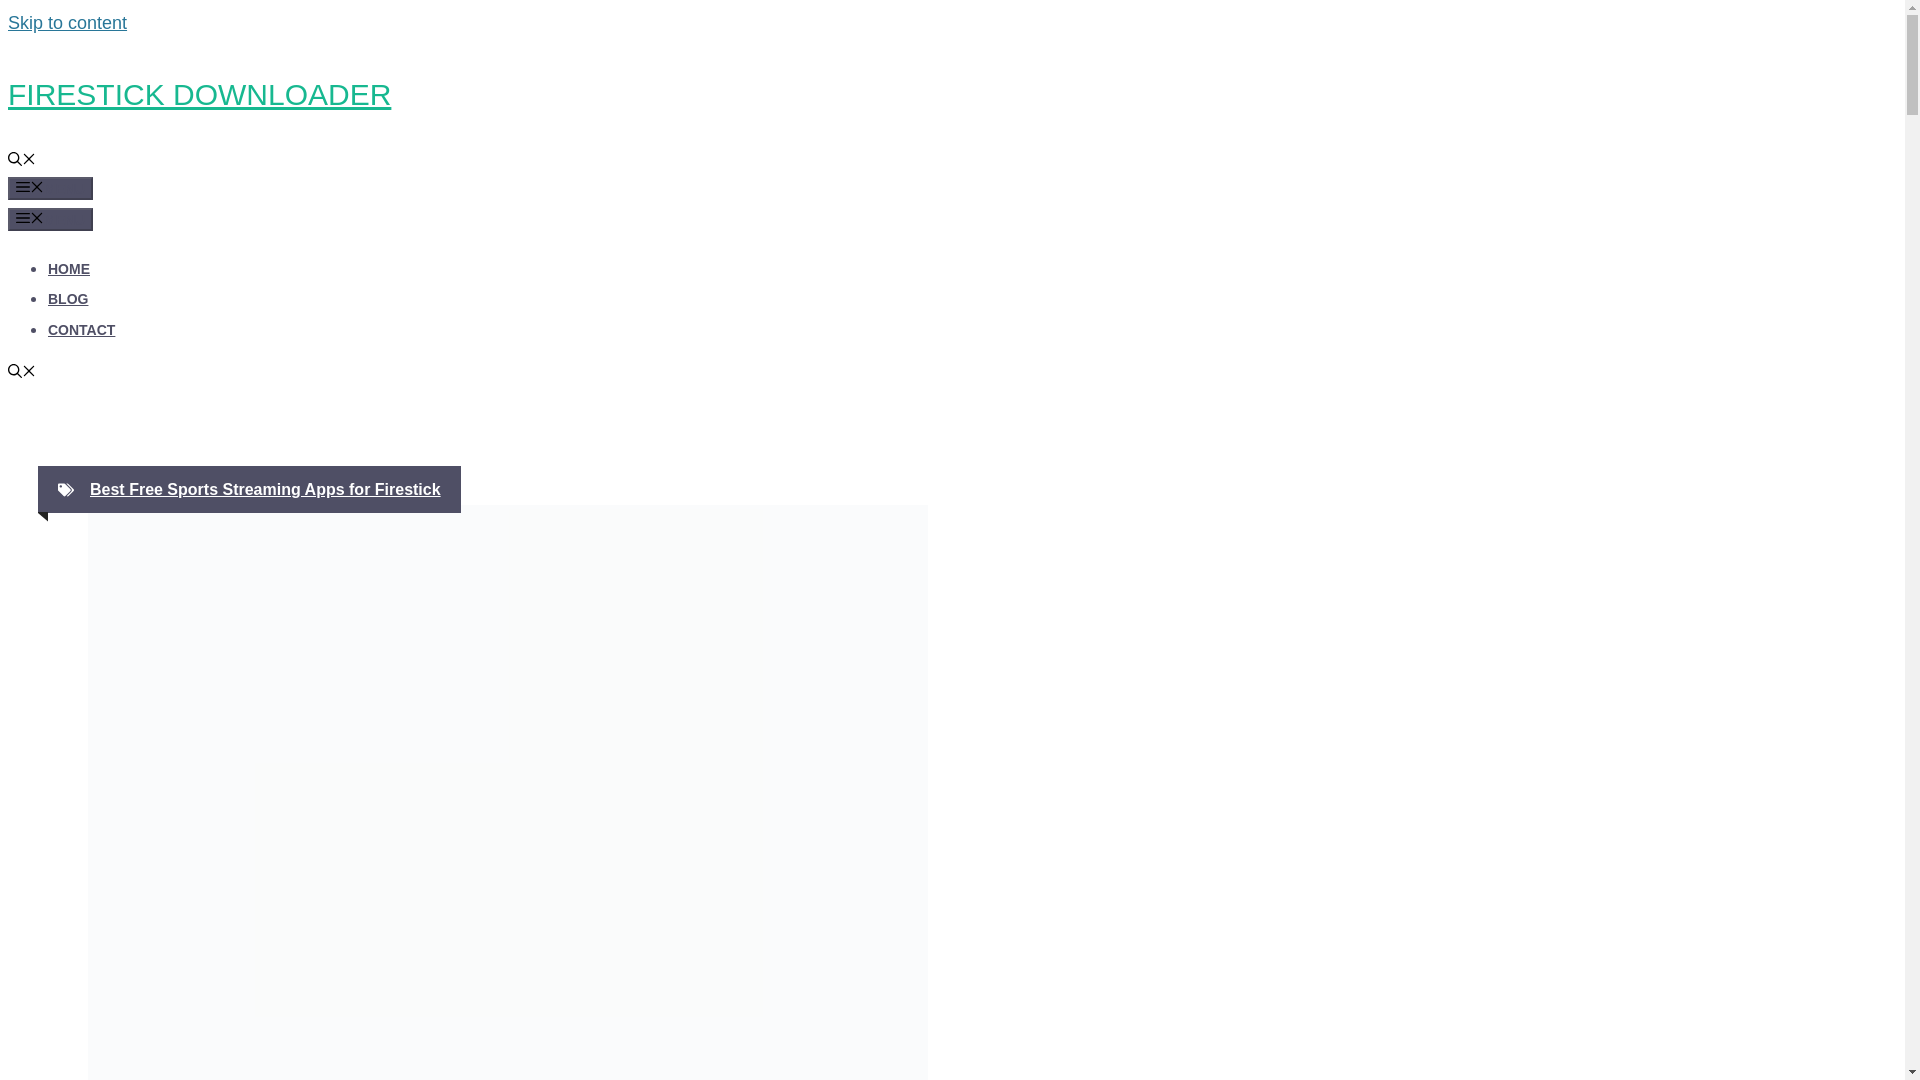  I want to click on Best Free Sports Streaming Apps for Firestick, so click(266, 488).